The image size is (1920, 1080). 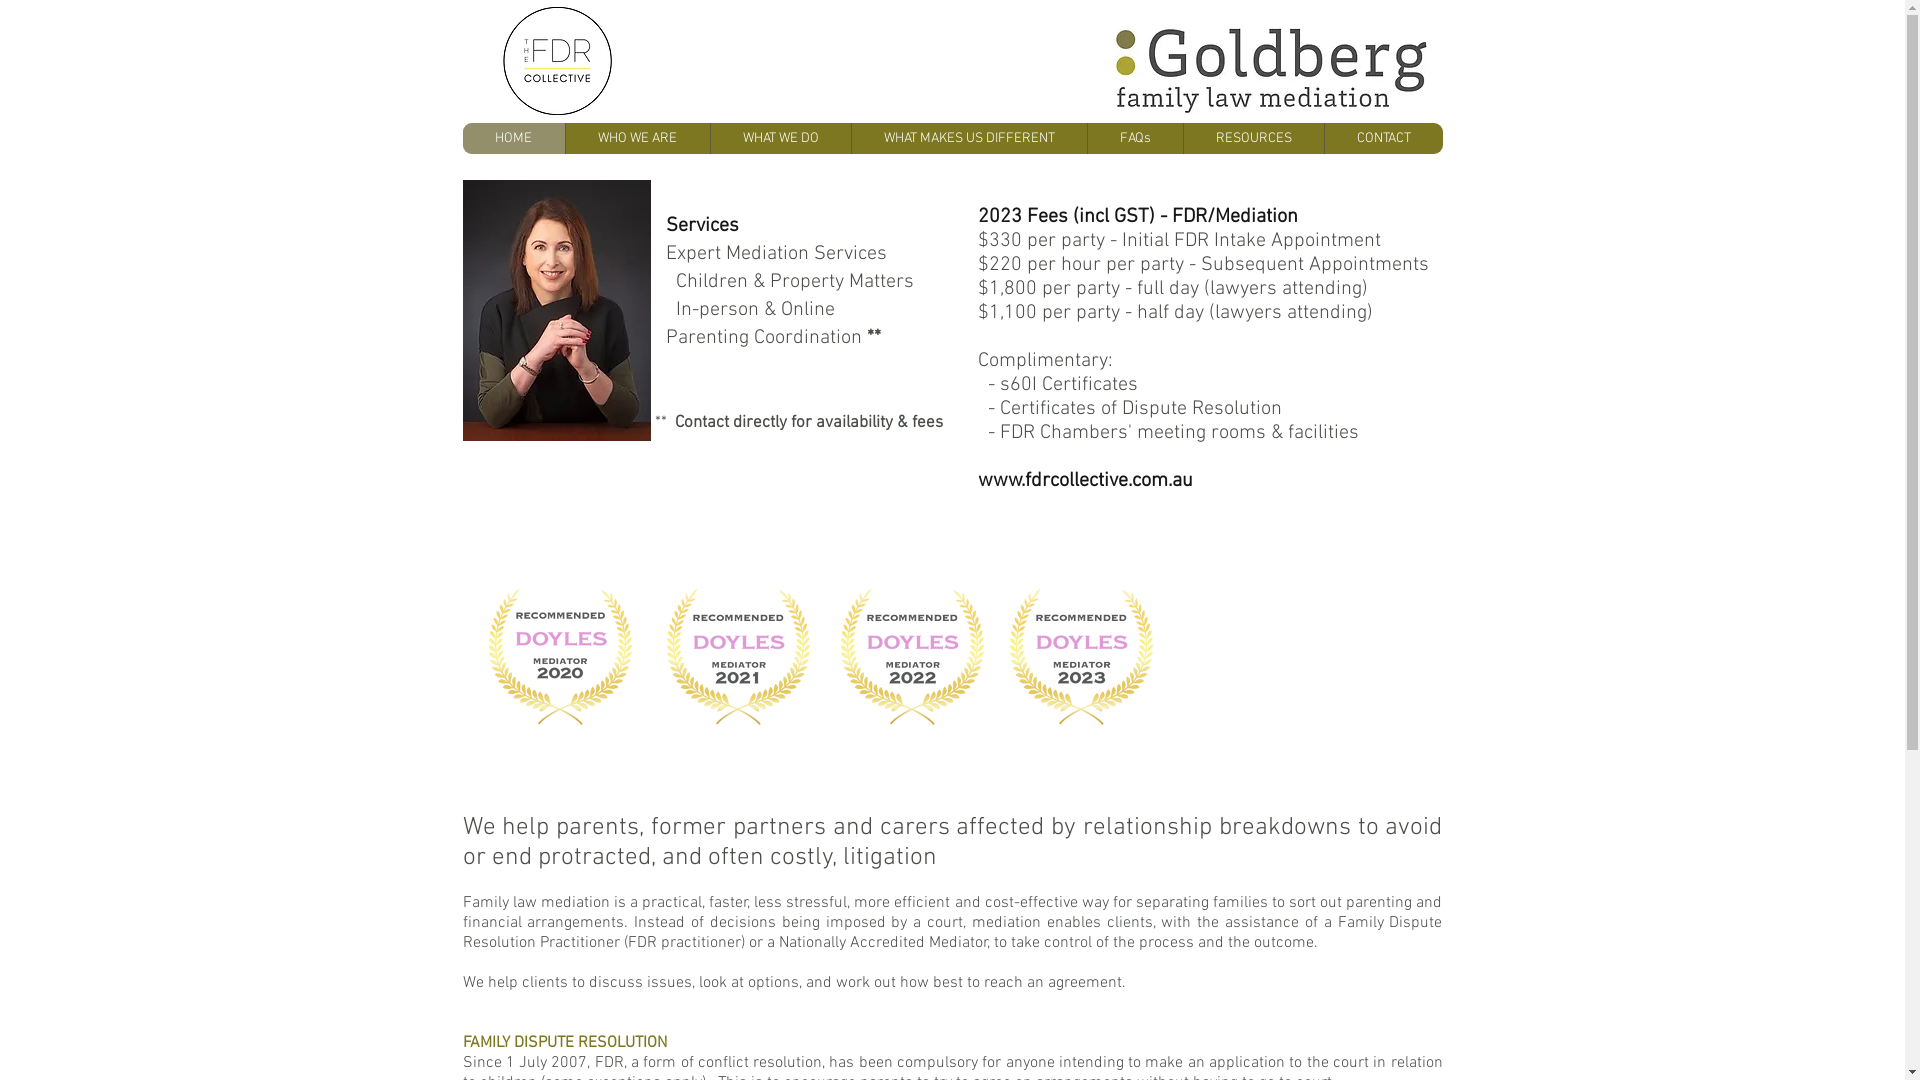 What do you see at coordinates (780, 138) in the screenshot?
I see `WHAT WE DO` at bounding box center [780, 138].